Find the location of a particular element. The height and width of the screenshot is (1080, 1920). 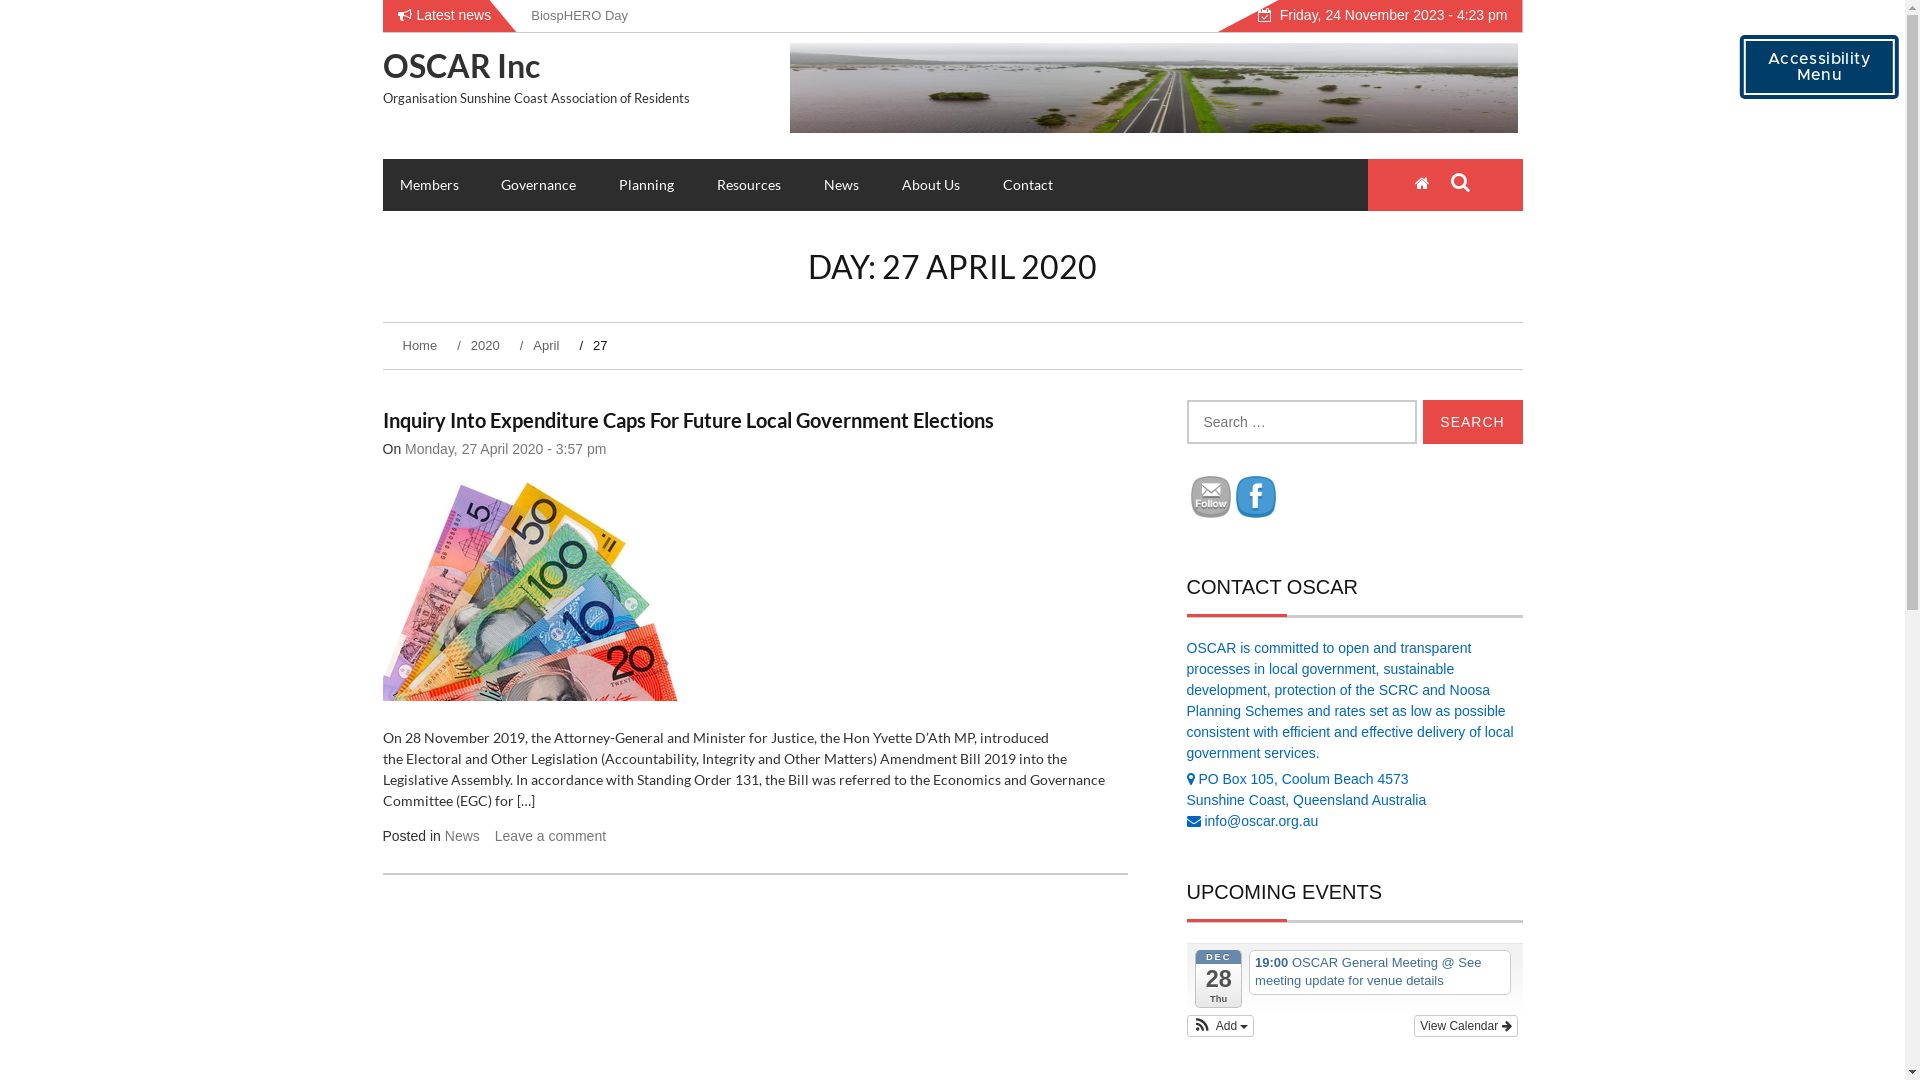

info@oscar.org.au is located at coordinates (1261, 821).